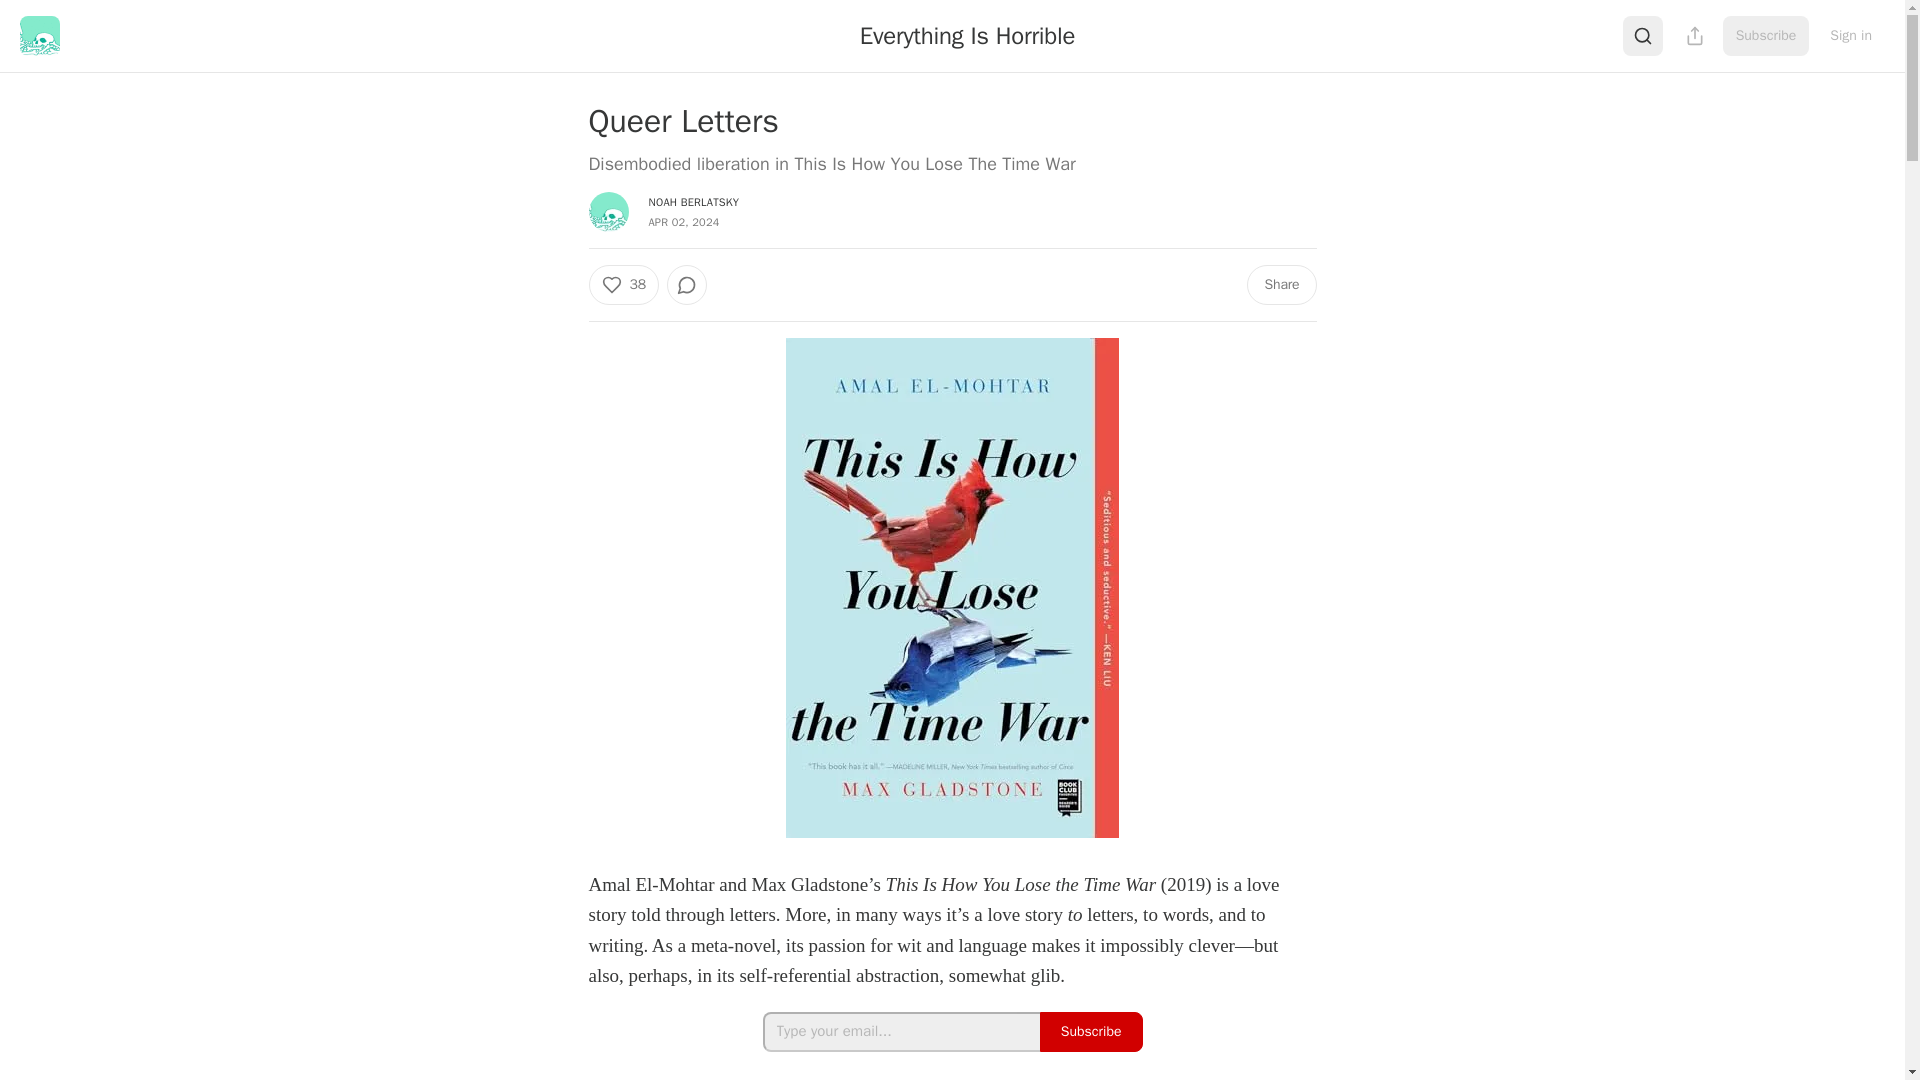 This screenshot has height=1080, width=1920. I want to click on NOAH BERLATSKY, so click(694, 202).